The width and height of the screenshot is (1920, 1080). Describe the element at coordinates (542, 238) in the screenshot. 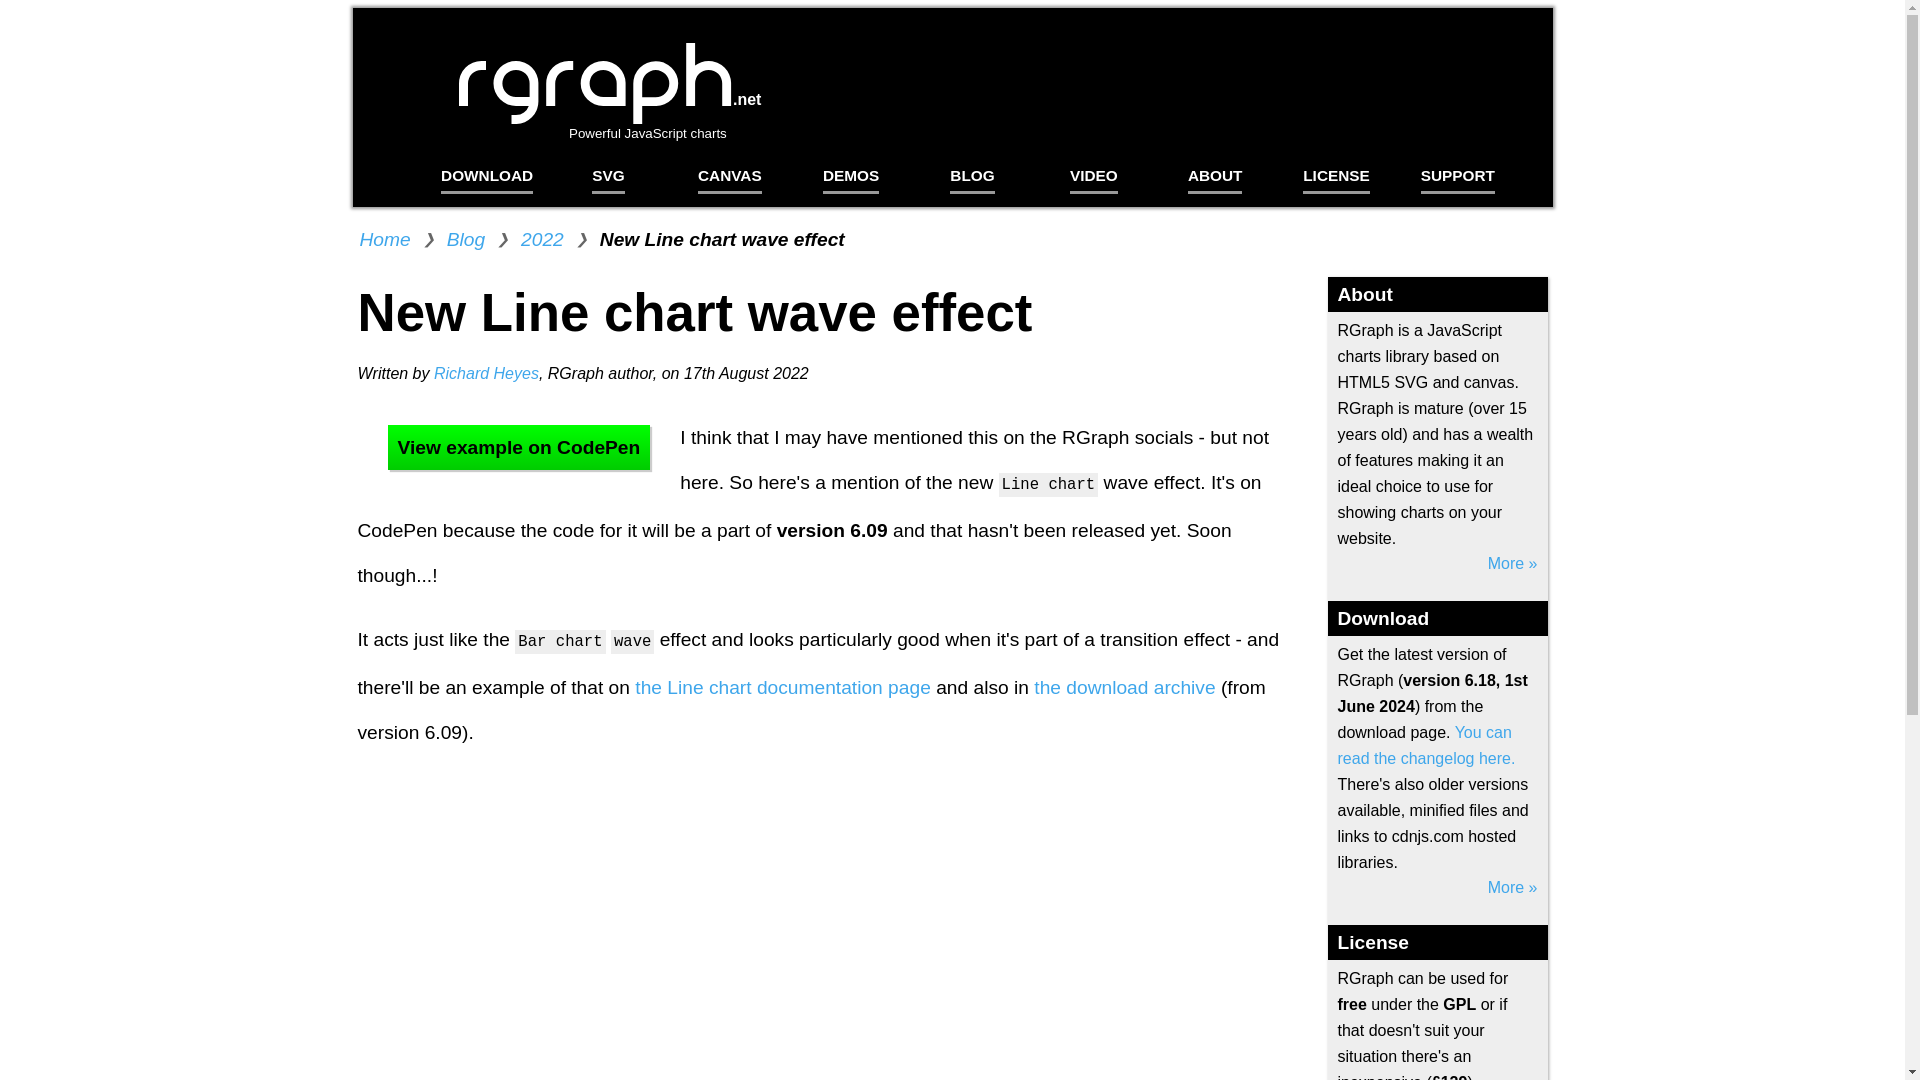

I see `2022` at that location.